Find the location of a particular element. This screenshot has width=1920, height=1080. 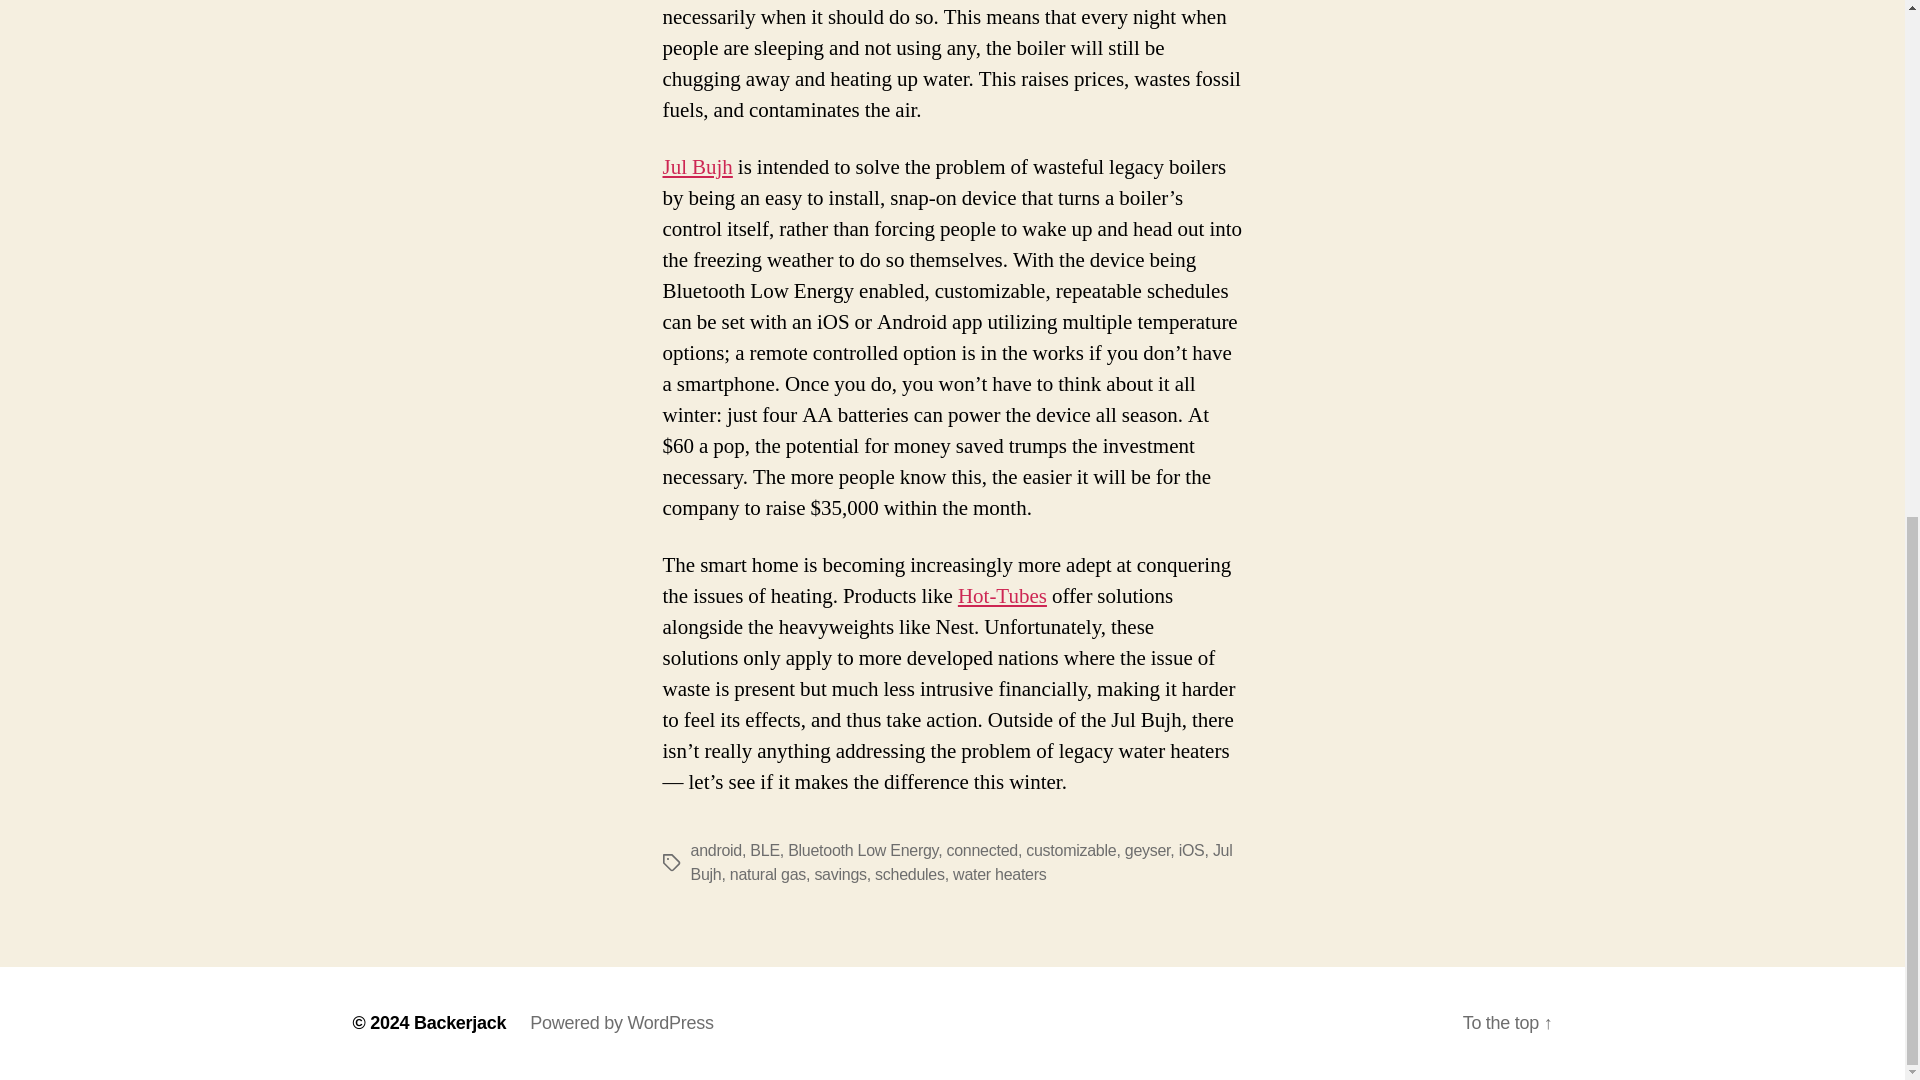

Hot-Tubes is located at coordinates (1002, 596).